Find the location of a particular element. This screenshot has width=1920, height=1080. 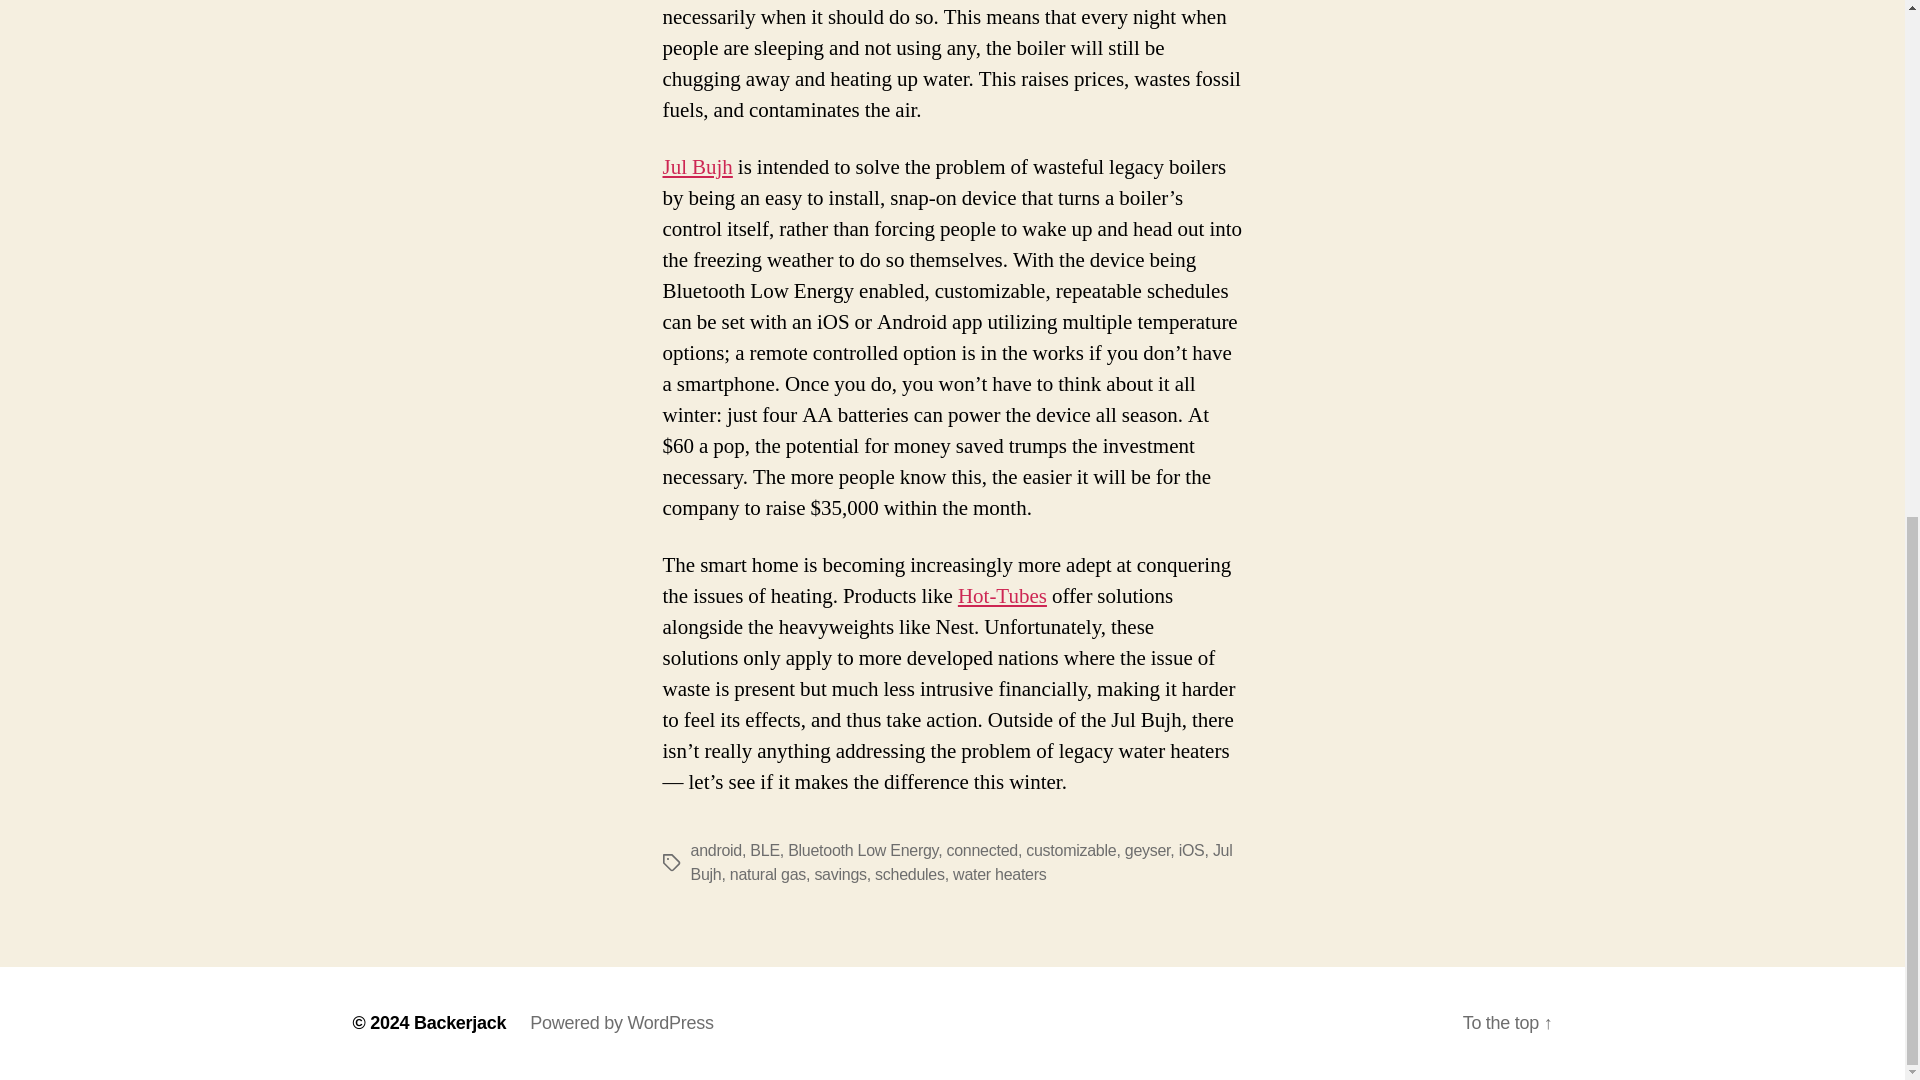

Hot-Tubes is located at coordinates (1002, 596).